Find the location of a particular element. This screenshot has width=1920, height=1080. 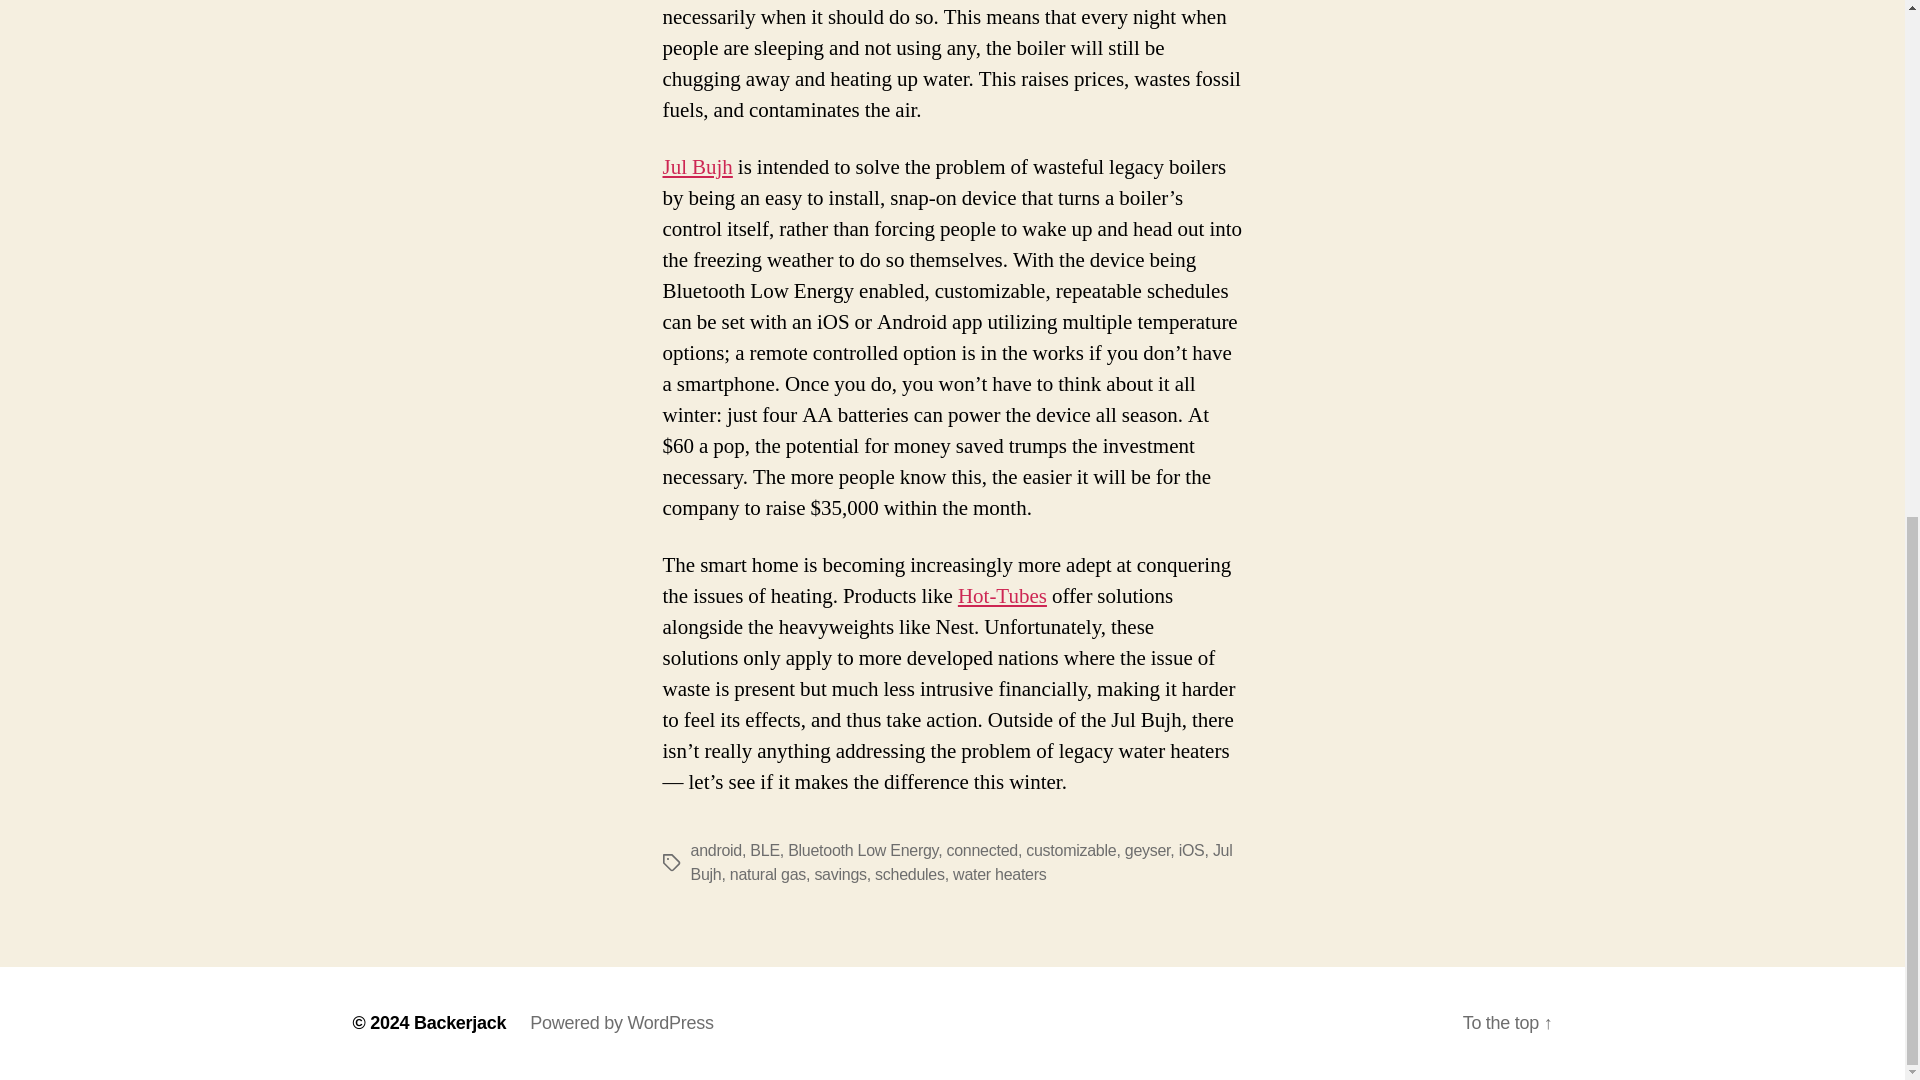

Hot-Tubes is located at coordinates (1002, 596).